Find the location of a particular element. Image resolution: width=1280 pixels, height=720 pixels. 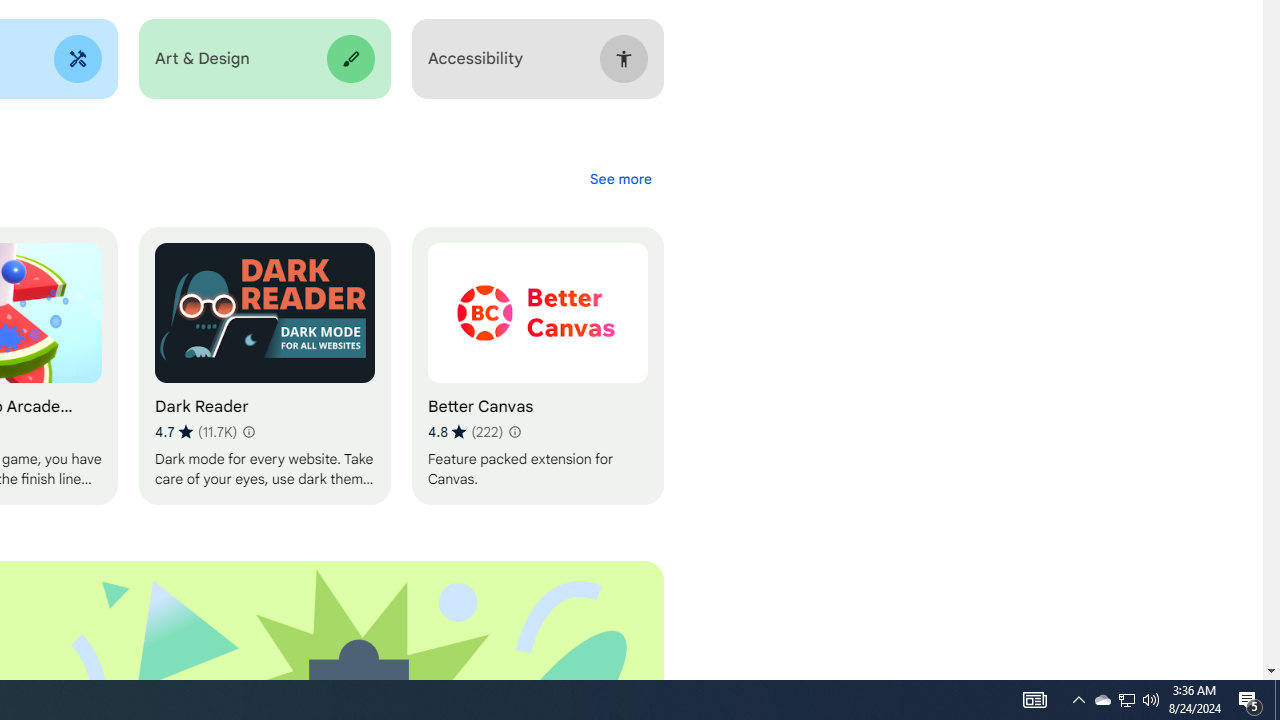

Learn more about results and reviews "Dark Reader" is located at coordinates (247, 432).